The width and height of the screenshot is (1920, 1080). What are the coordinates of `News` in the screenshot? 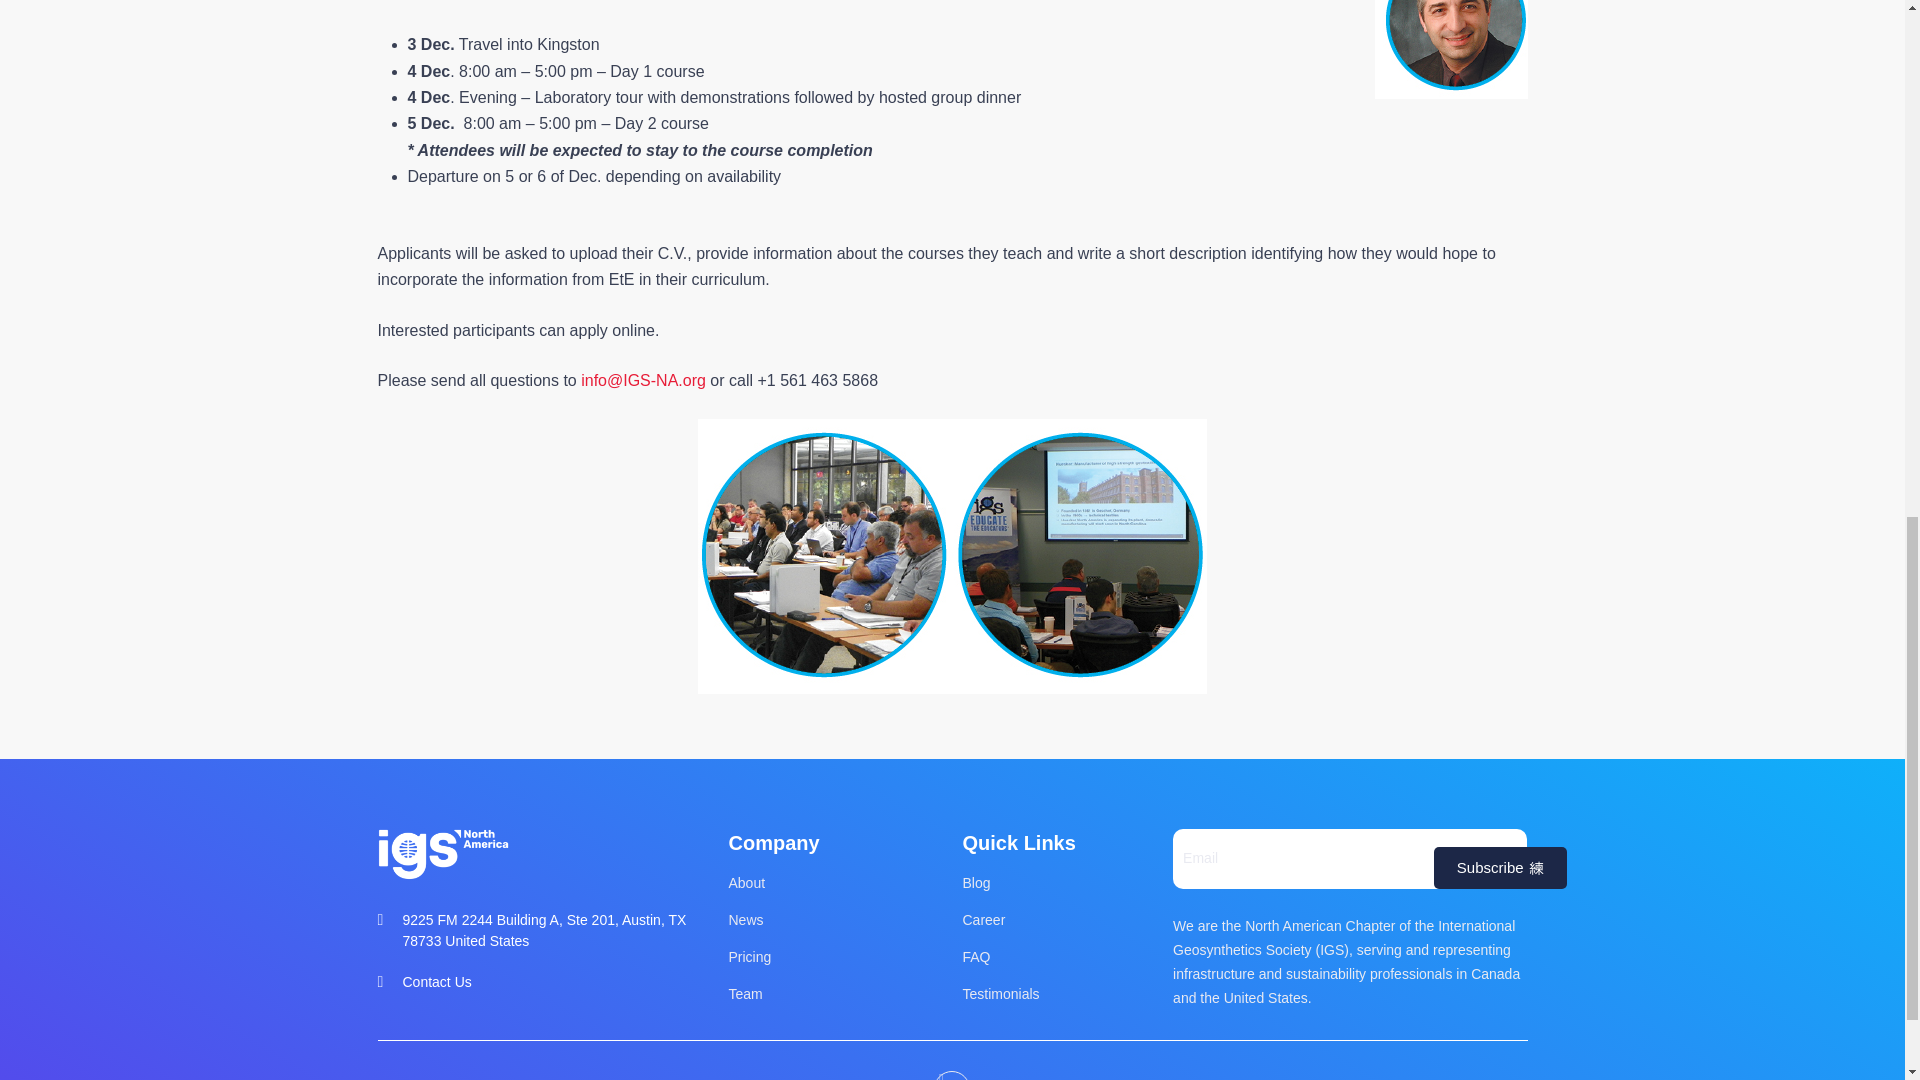 It's located at (834, 920).